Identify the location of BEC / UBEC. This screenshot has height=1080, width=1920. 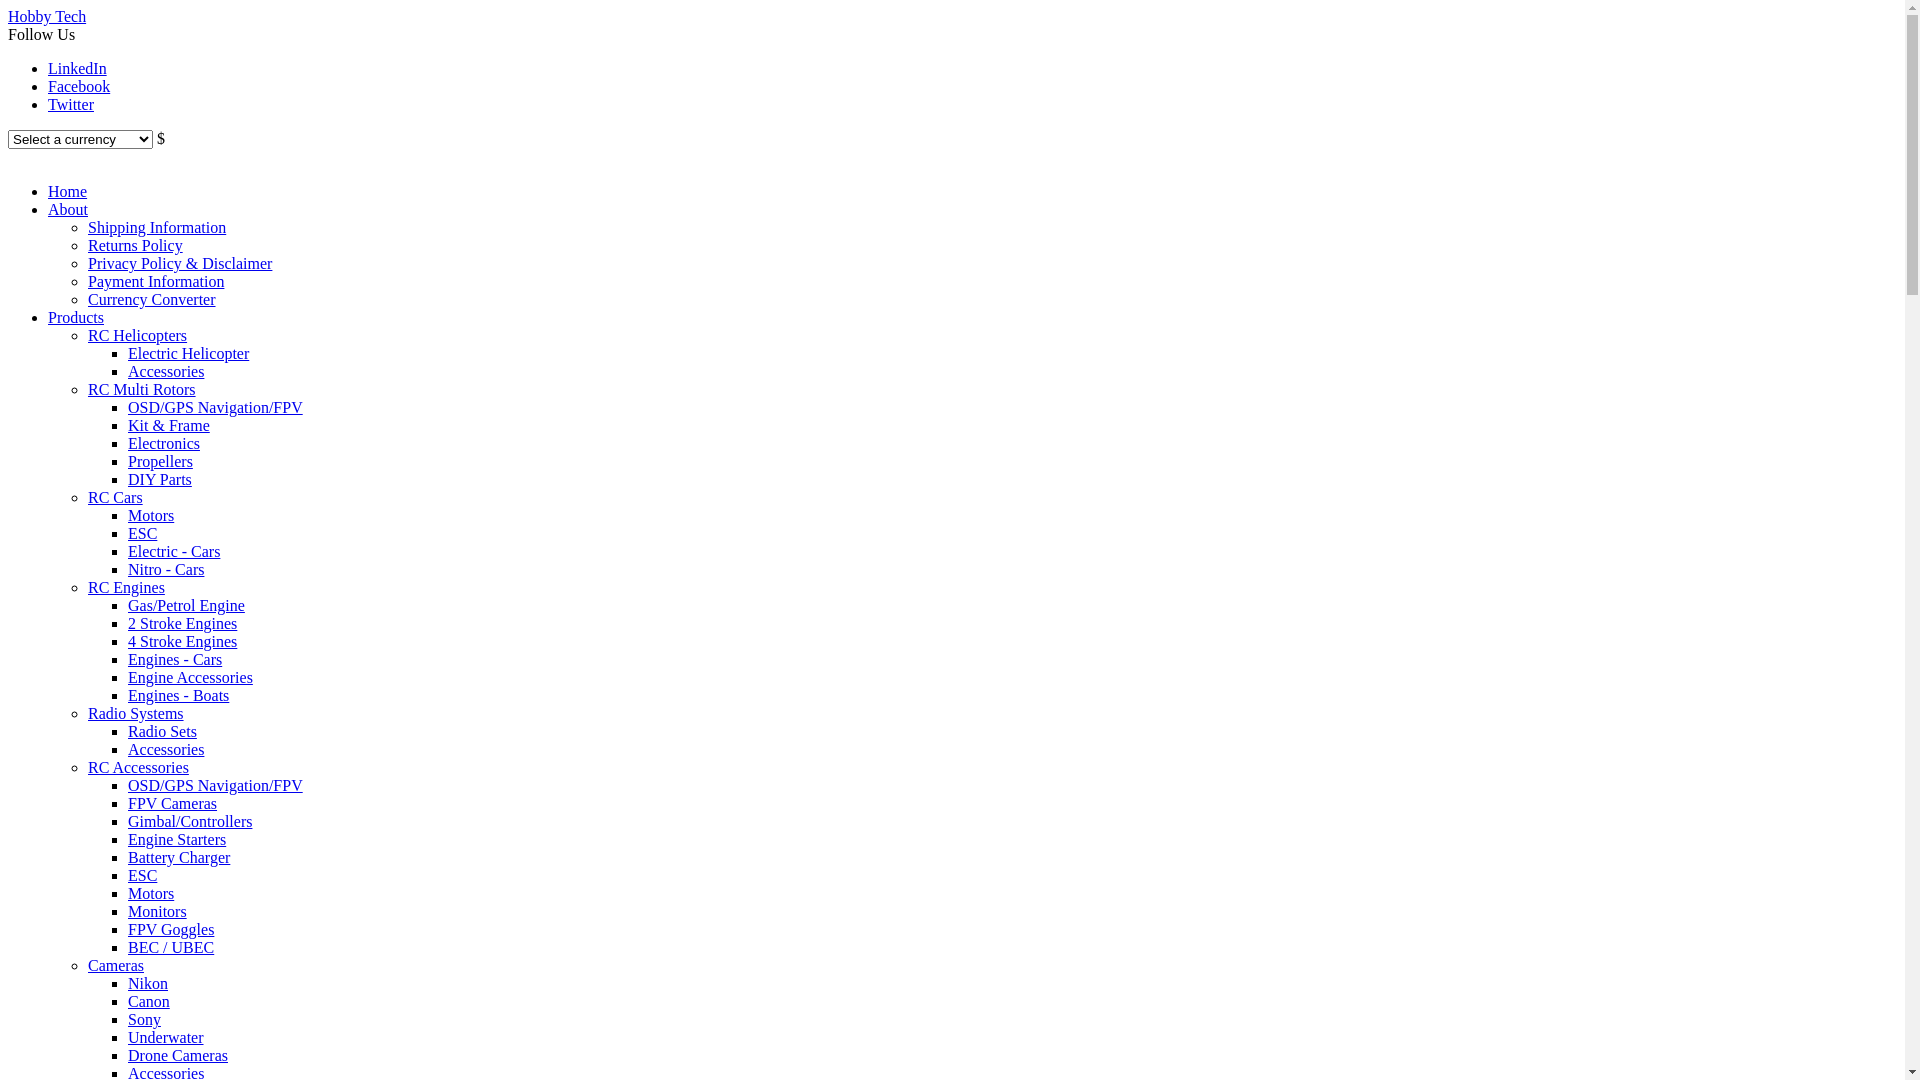
(171, 948).